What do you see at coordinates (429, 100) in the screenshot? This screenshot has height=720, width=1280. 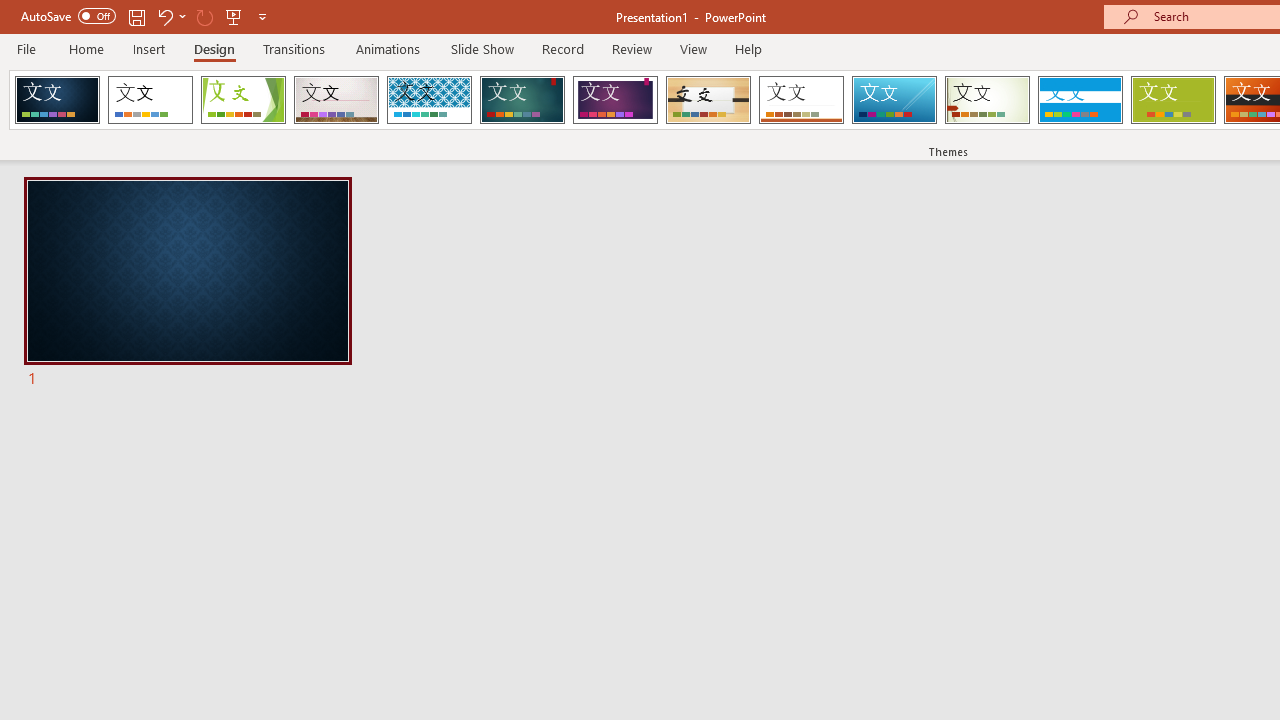 I see `Integral Loading Preview...` at bounding box center [429, 100].